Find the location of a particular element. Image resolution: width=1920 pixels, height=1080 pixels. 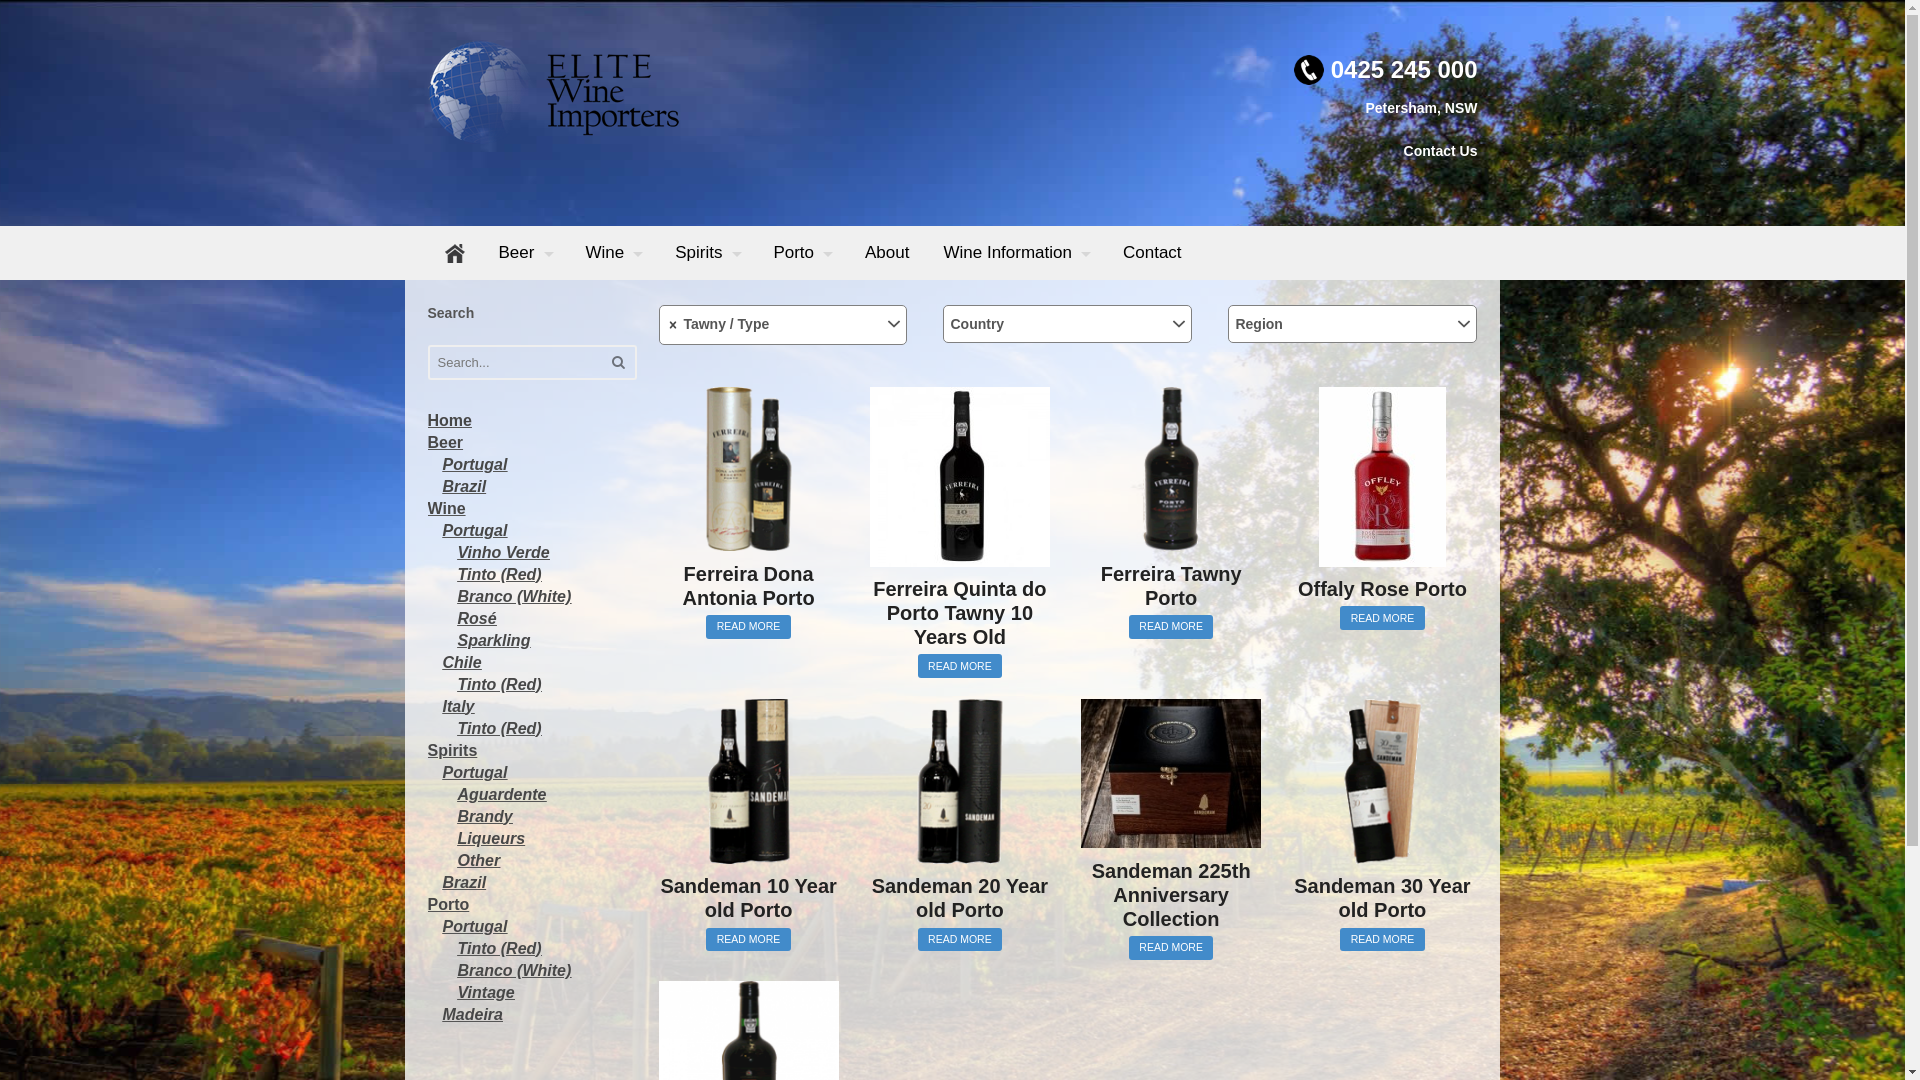

Ferreira Quinta do Porto Tawny 10 Years Old is located at coordinates (960, 518).